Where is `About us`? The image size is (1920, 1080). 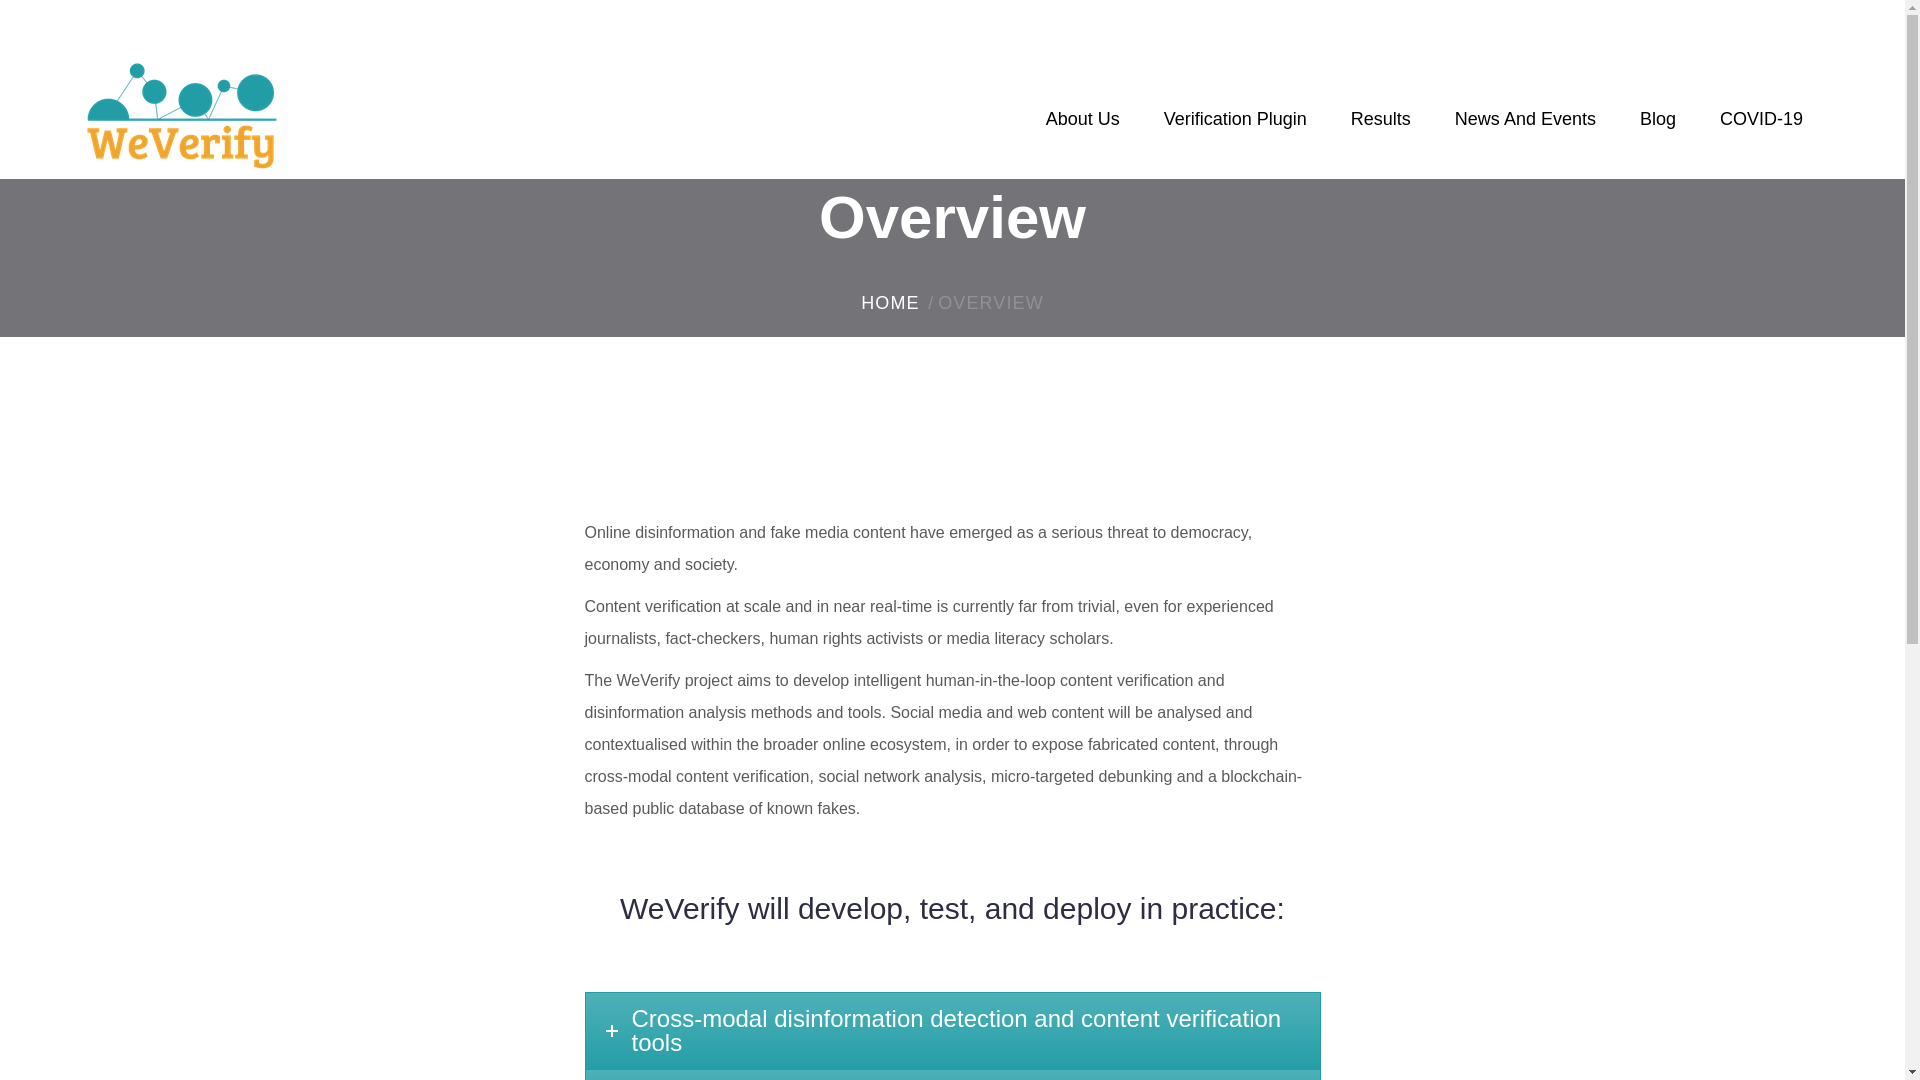 About us is located at coordinates (1082, 130).